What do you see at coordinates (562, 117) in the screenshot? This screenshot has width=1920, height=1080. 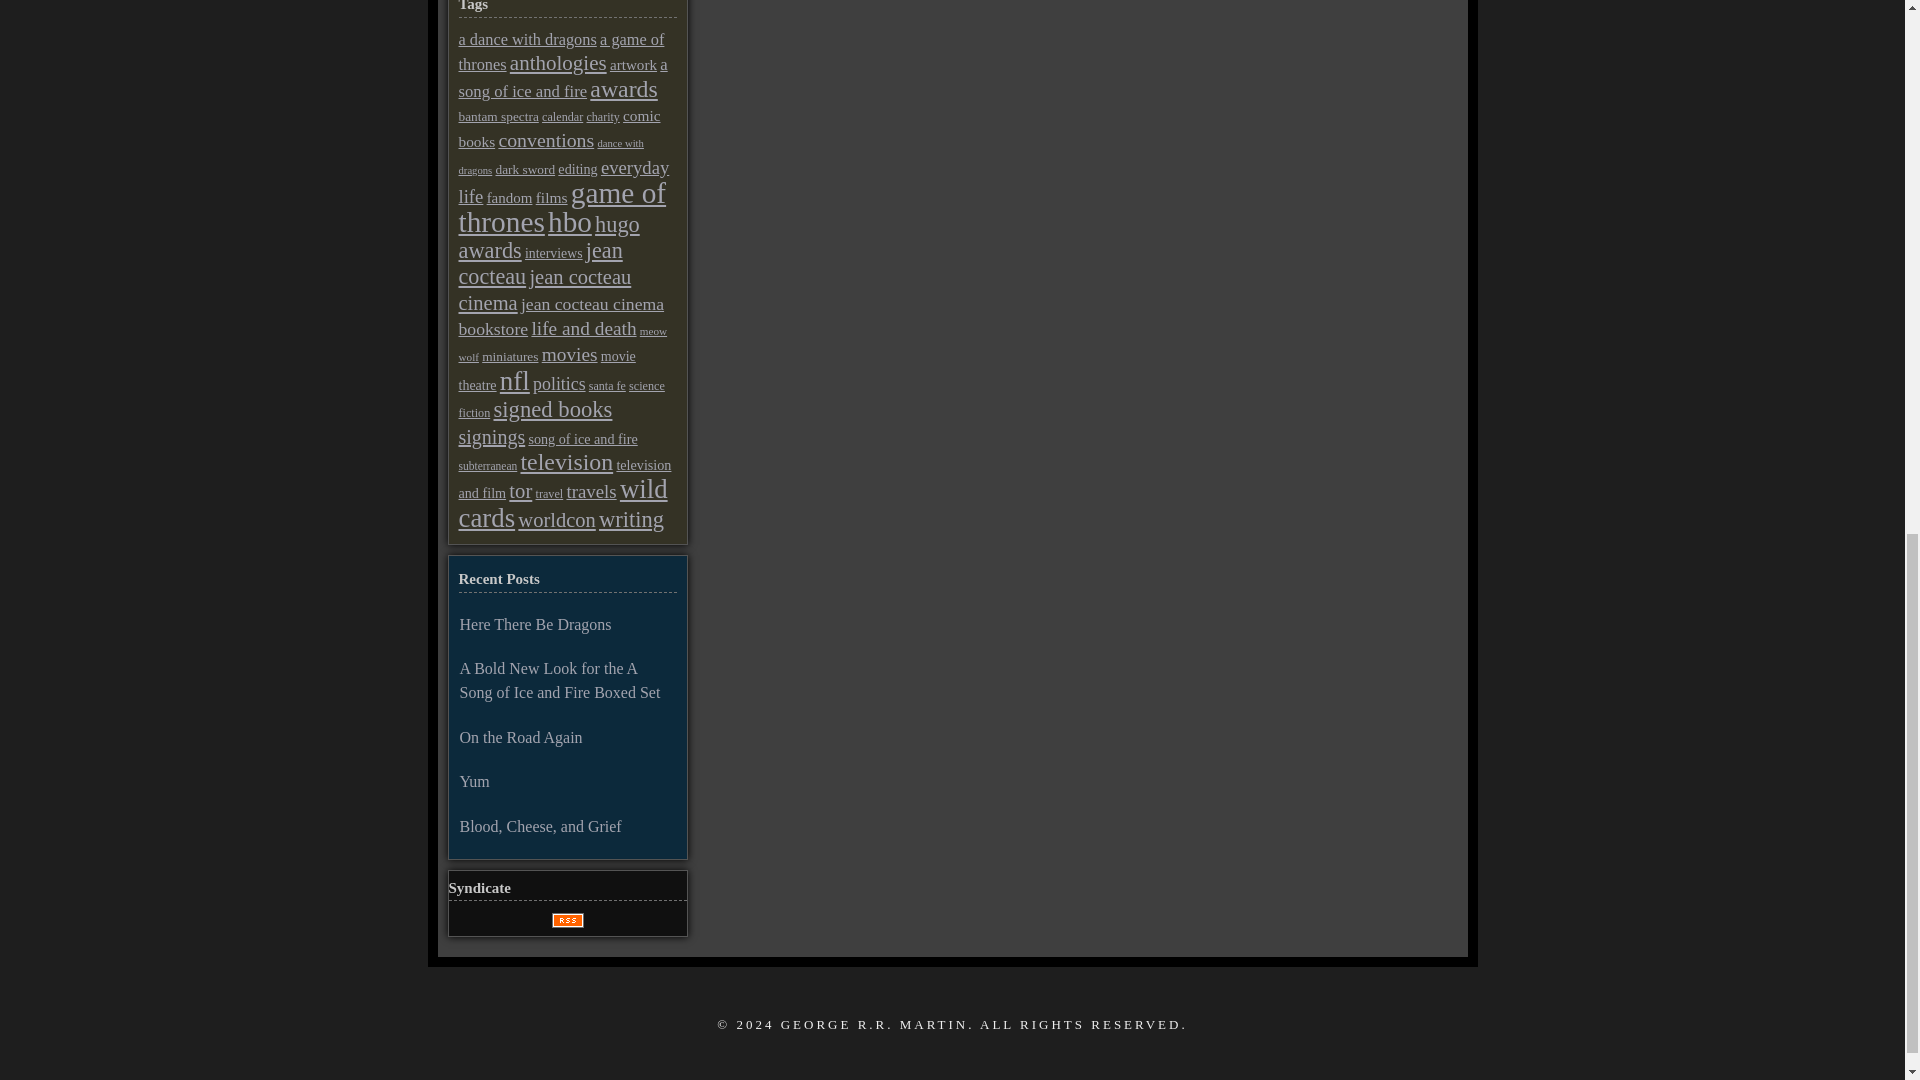 I see `calendar` at bounding box center [562, 117].